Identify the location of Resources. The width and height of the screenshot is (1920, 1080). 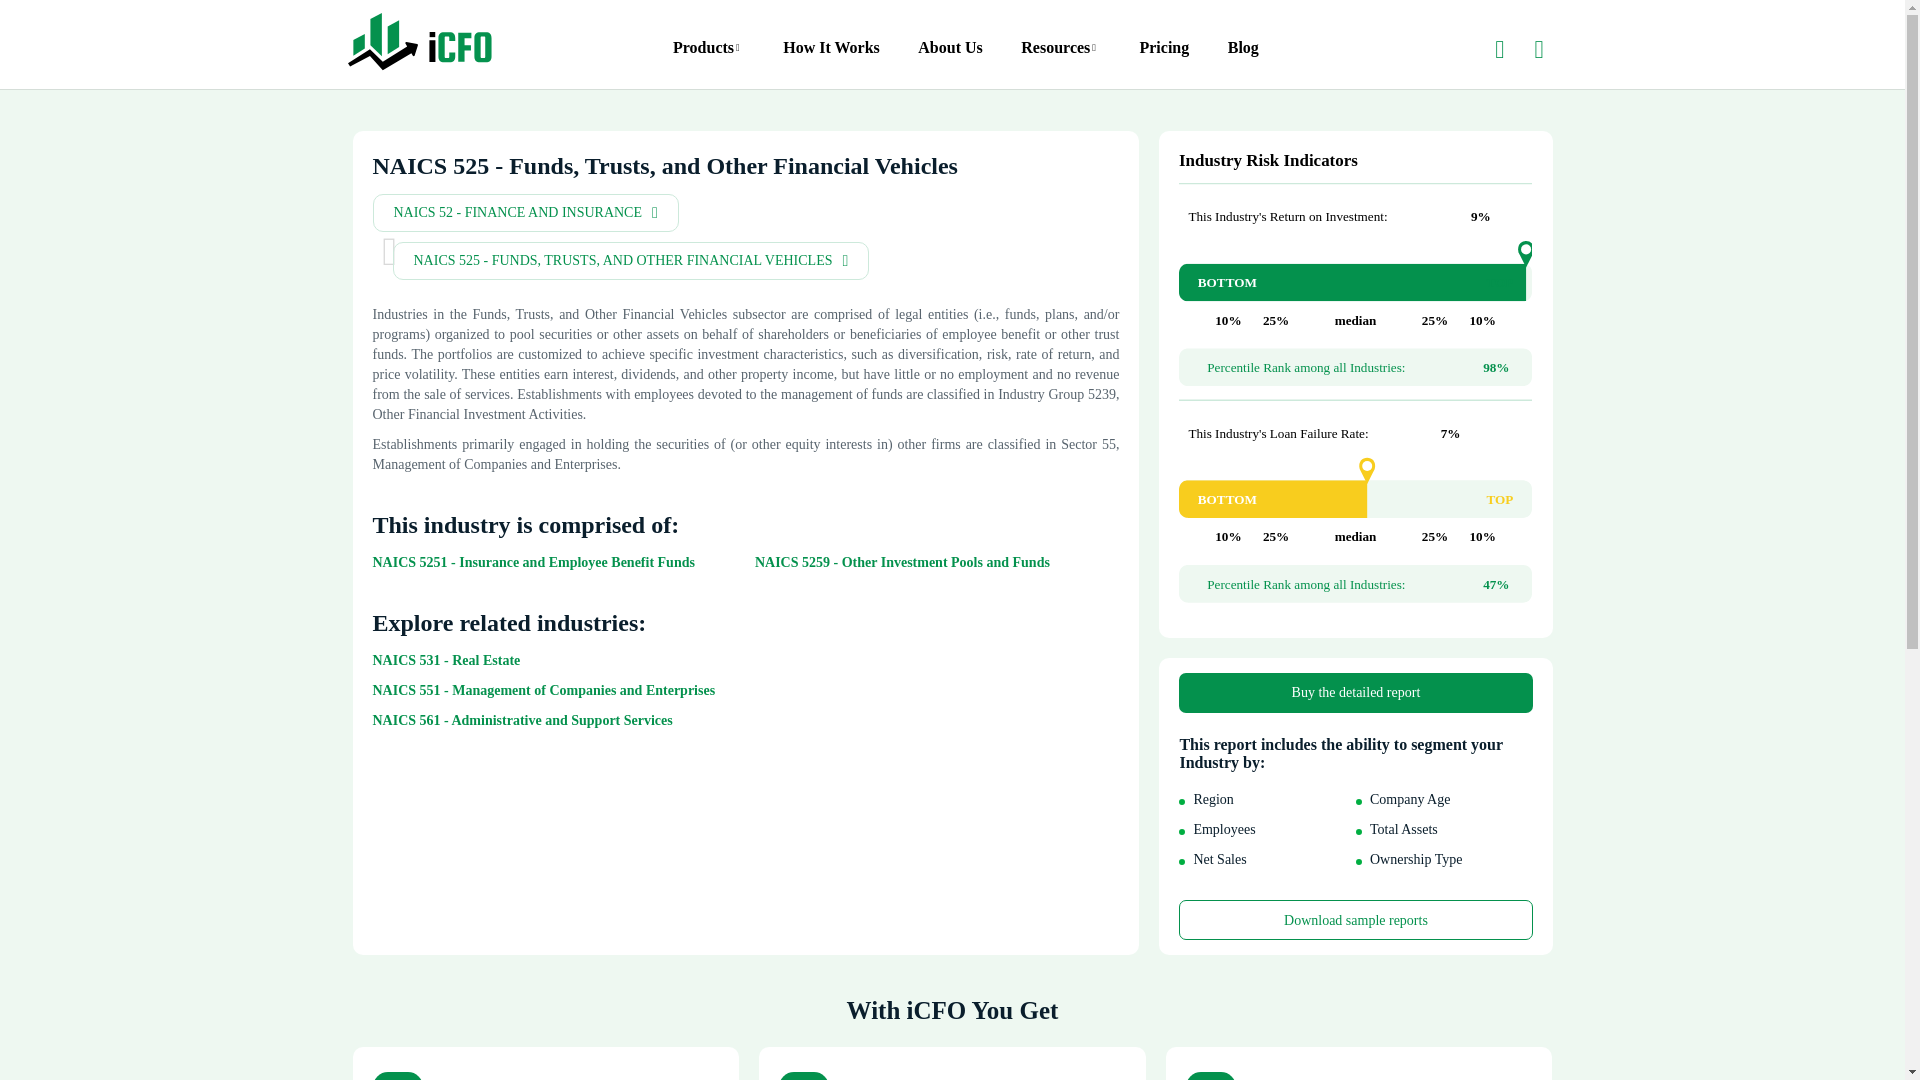
(1060, 56).